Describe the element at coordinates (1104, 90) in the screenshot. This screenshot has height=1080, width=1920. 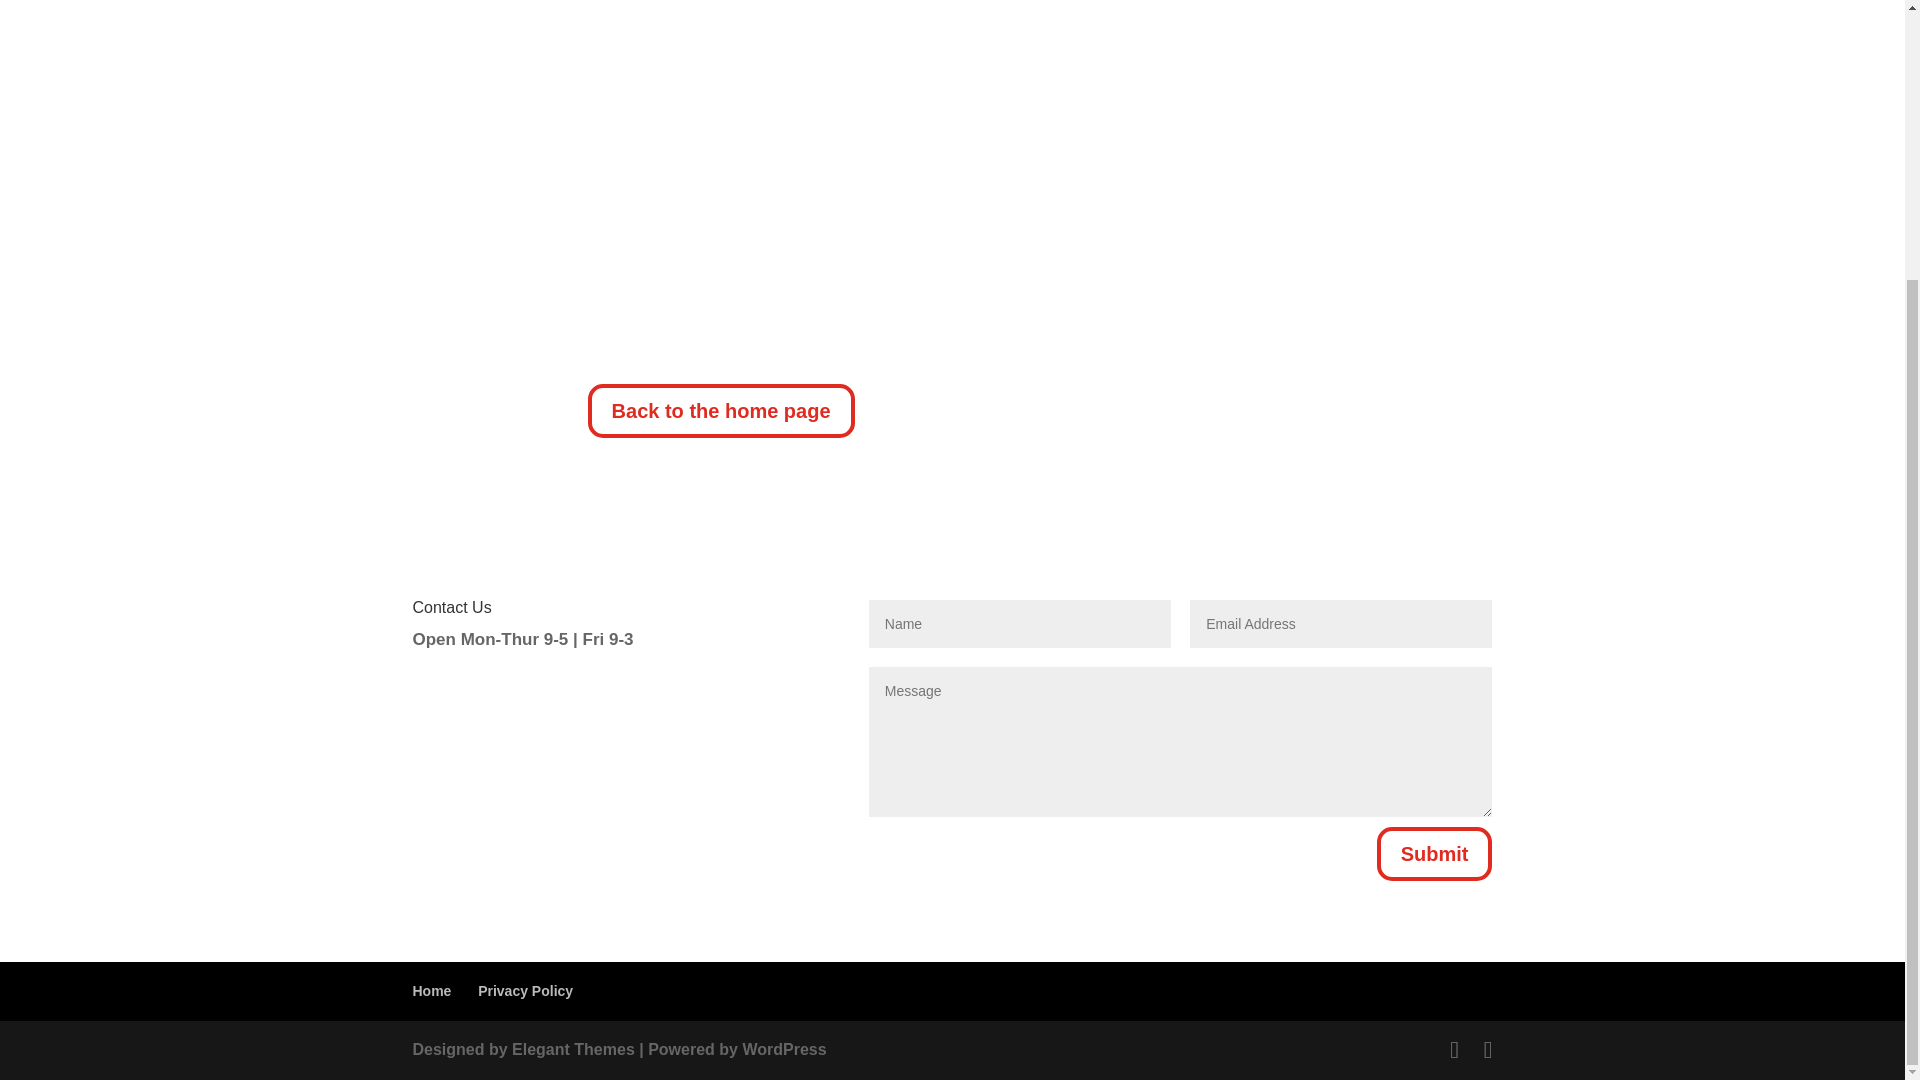
I see `028 9185 7300` at that location.